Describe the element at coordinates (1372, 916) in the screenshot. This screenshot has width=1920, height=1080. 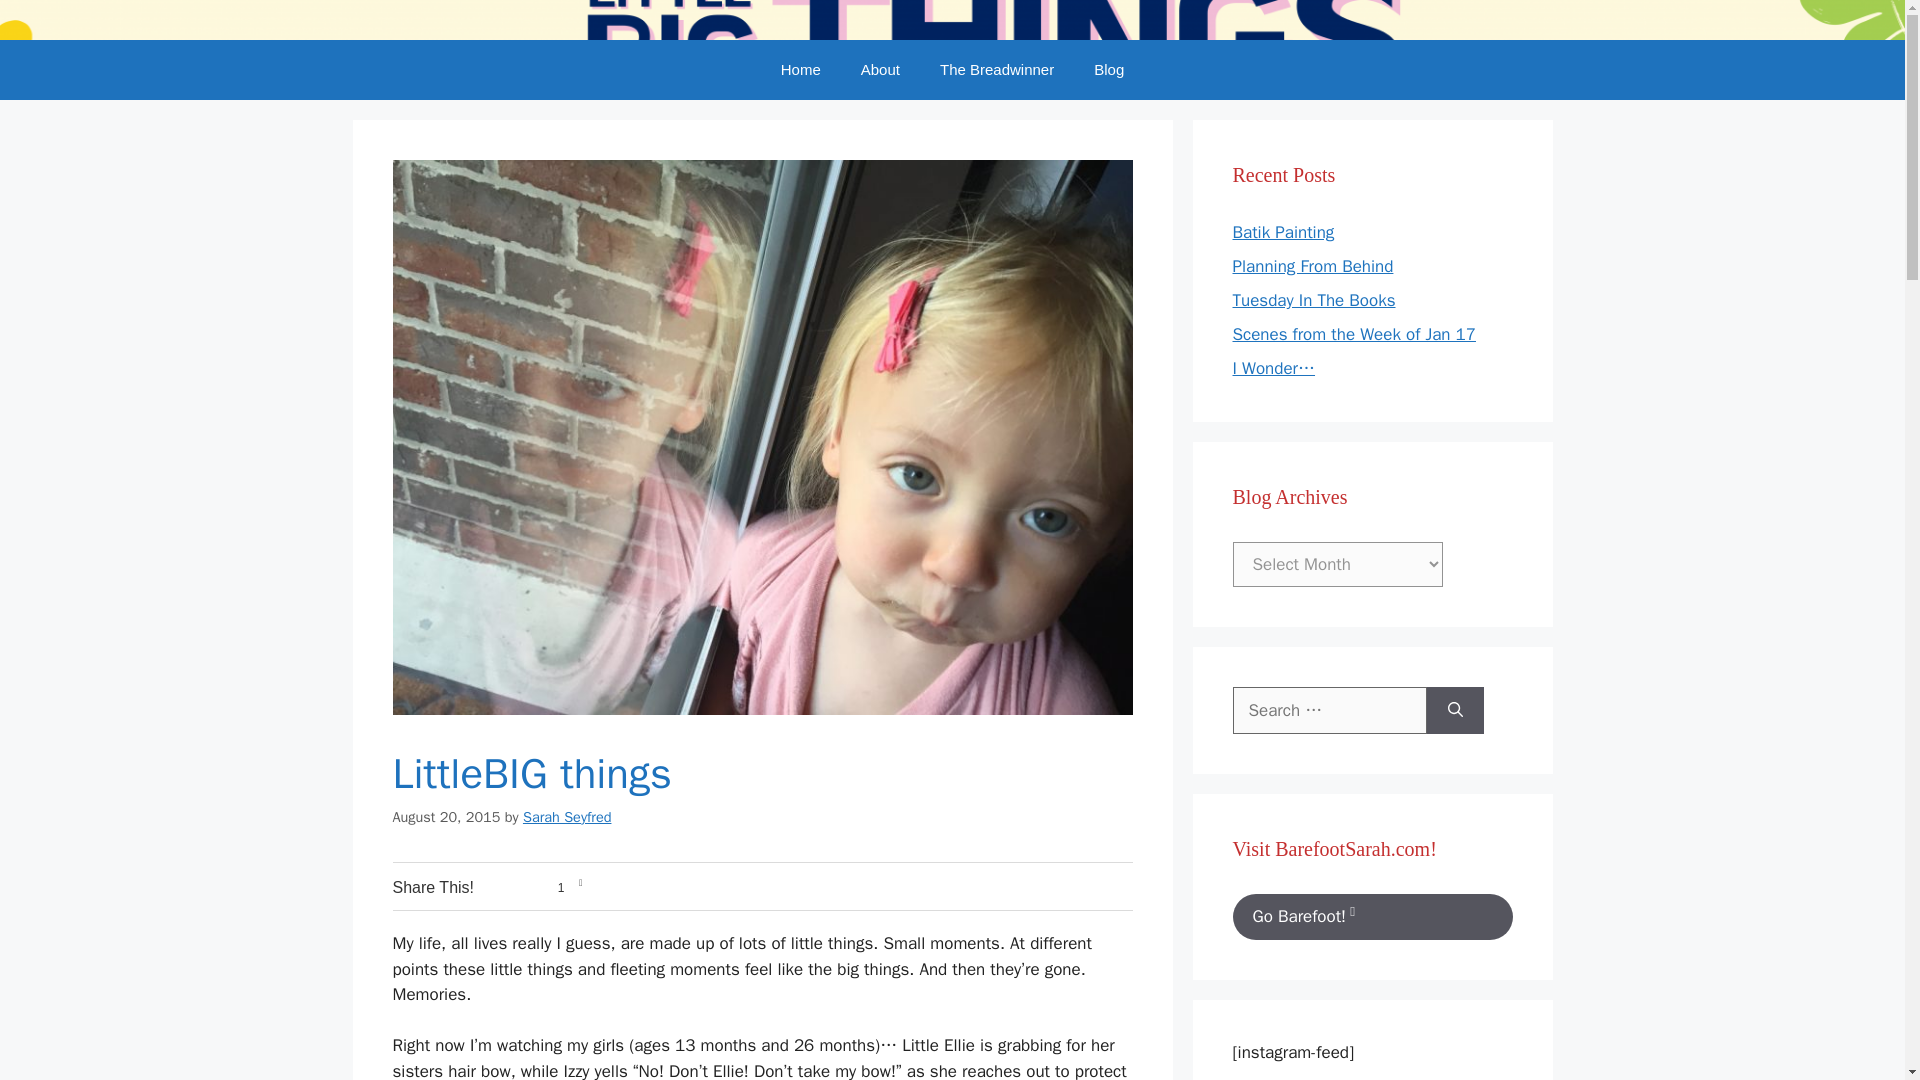
I see `Go Barefoot!` at that location.